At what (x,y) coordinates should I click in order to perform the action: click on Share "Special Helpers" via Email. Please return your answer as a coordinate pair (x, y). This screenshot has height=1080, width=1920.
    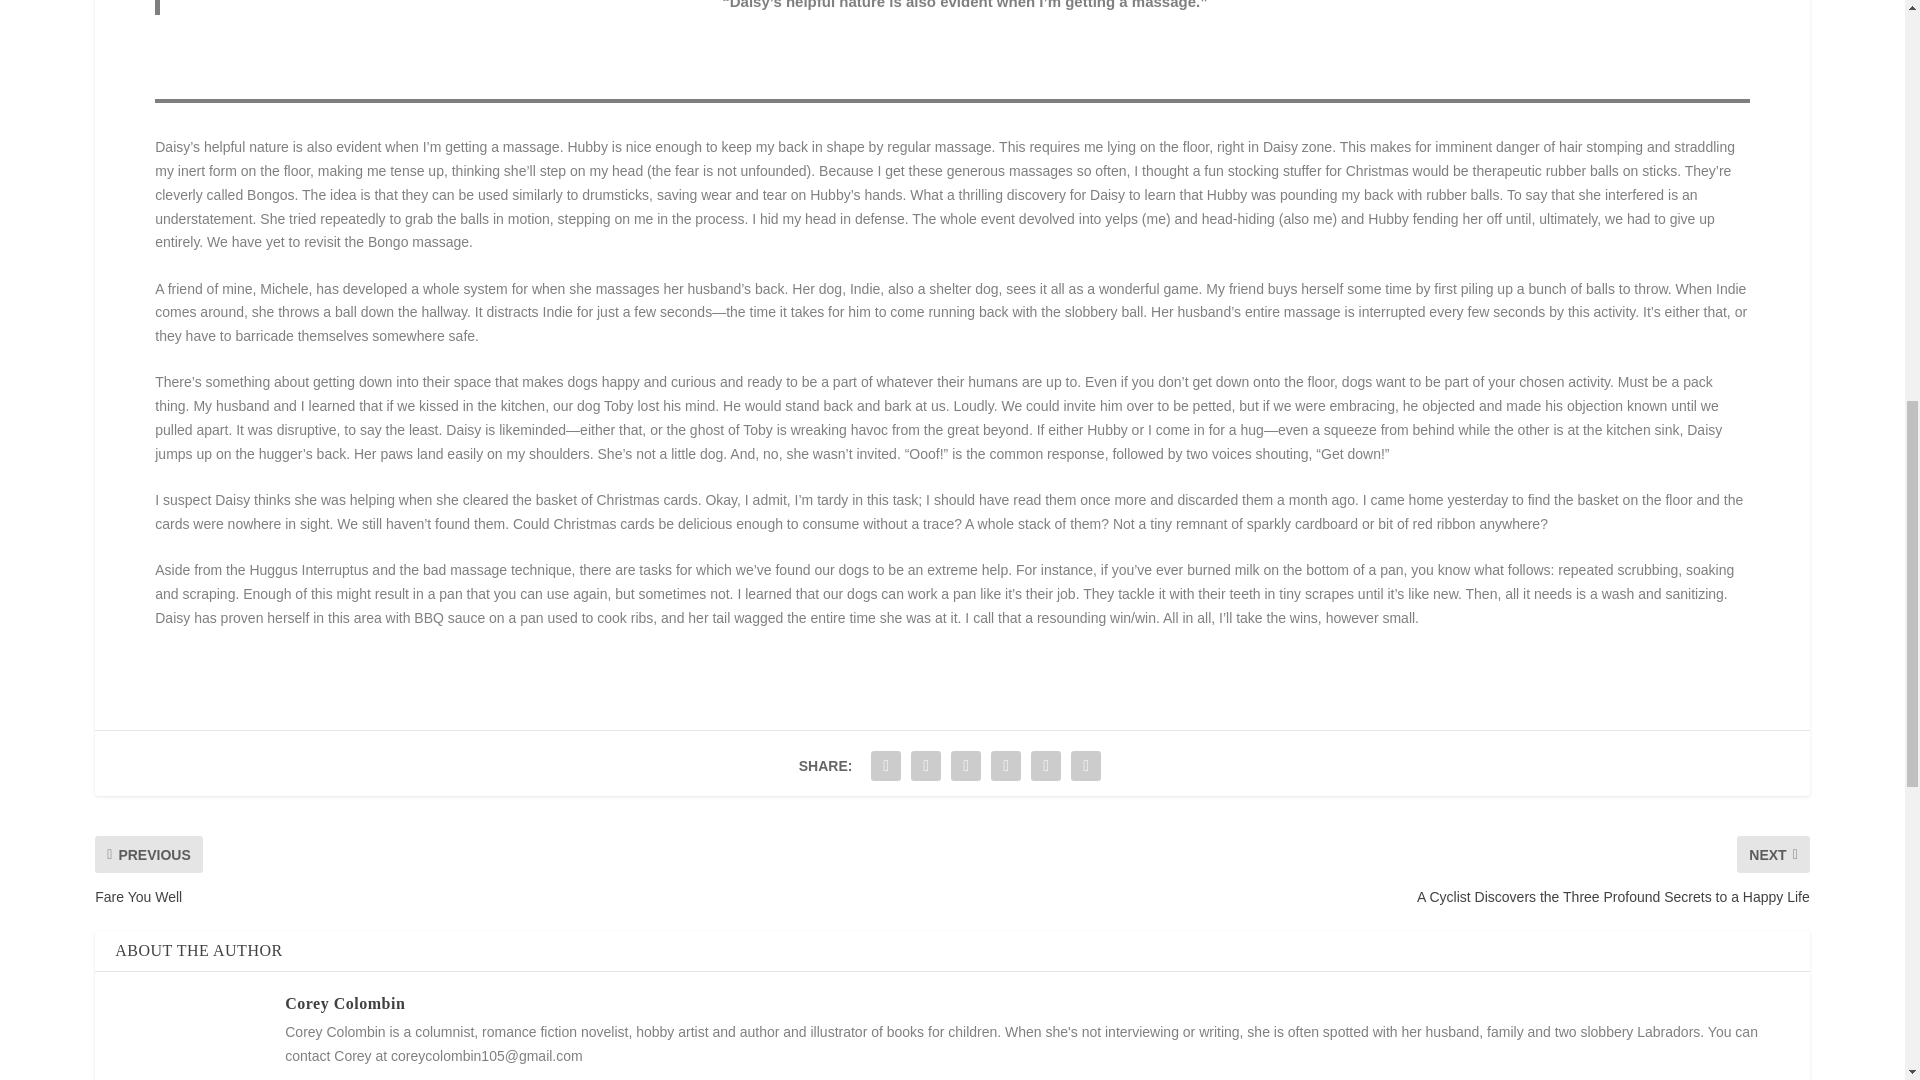
    Looking at the image, I should click on (1085, 766).